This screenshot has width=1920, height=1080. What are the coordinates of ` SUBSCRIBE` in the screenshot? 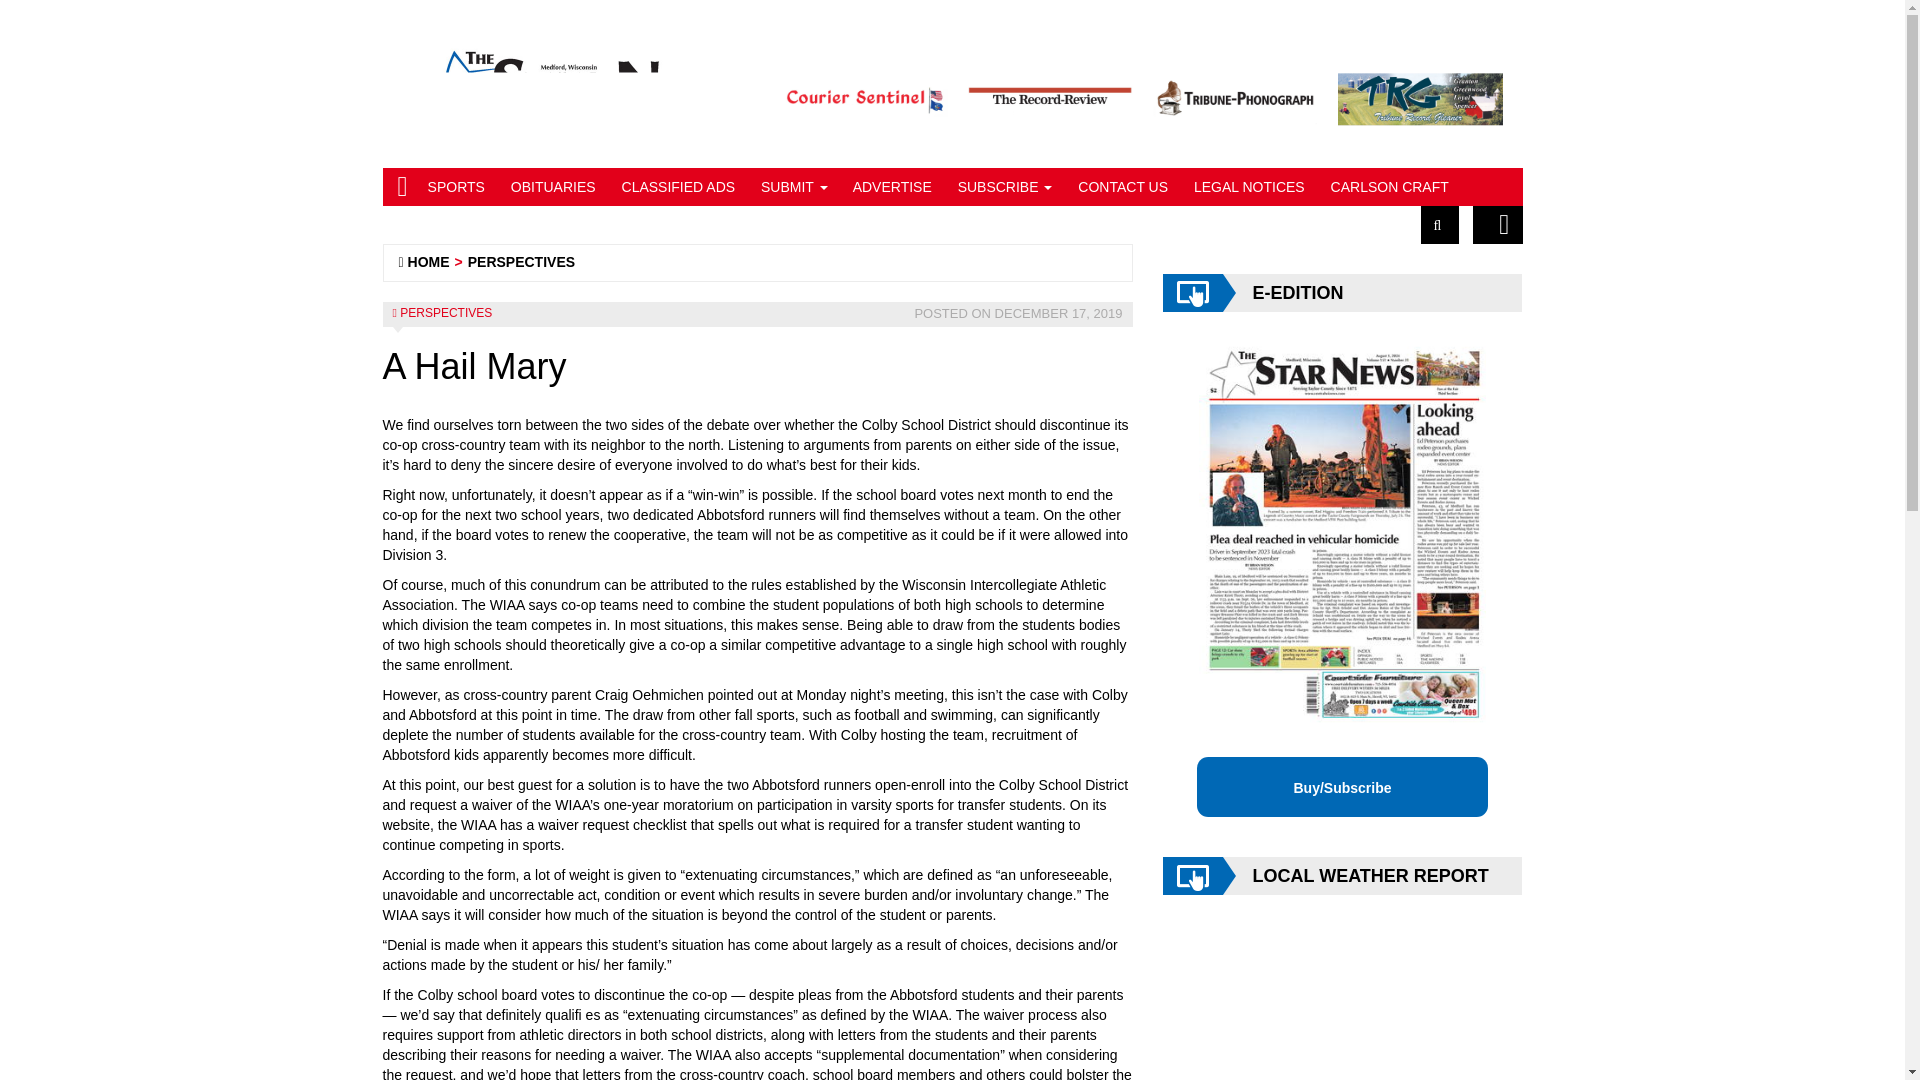 It's located at (1002, 187).